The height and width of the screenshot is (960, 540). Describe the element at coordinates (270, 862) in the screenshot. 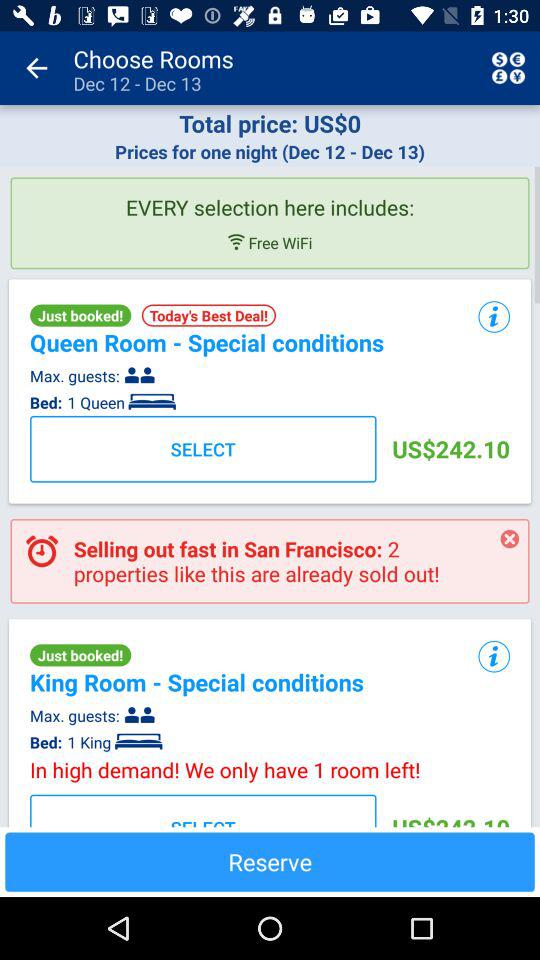

I see `select the reserve item` at that location.